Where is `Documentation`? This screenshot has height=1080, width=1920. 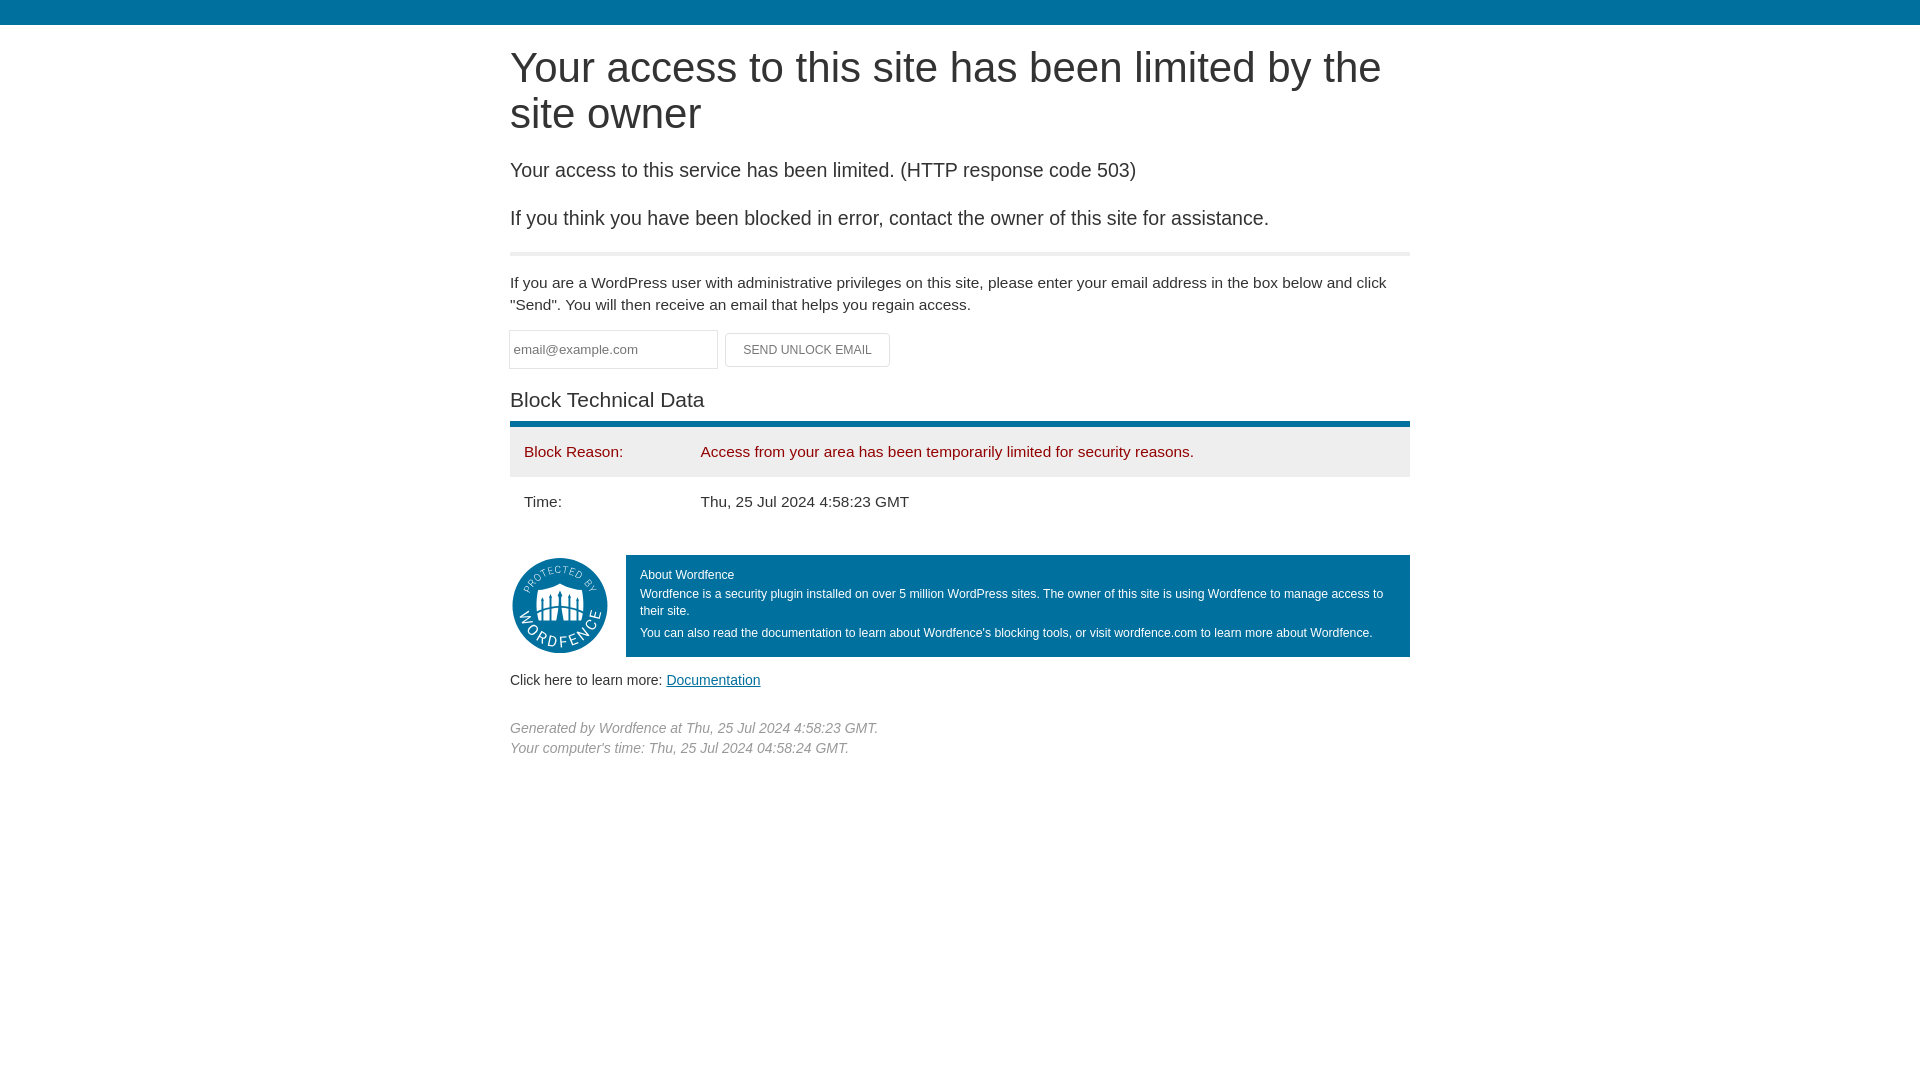
Documentation is located at coordinates (713, 679).